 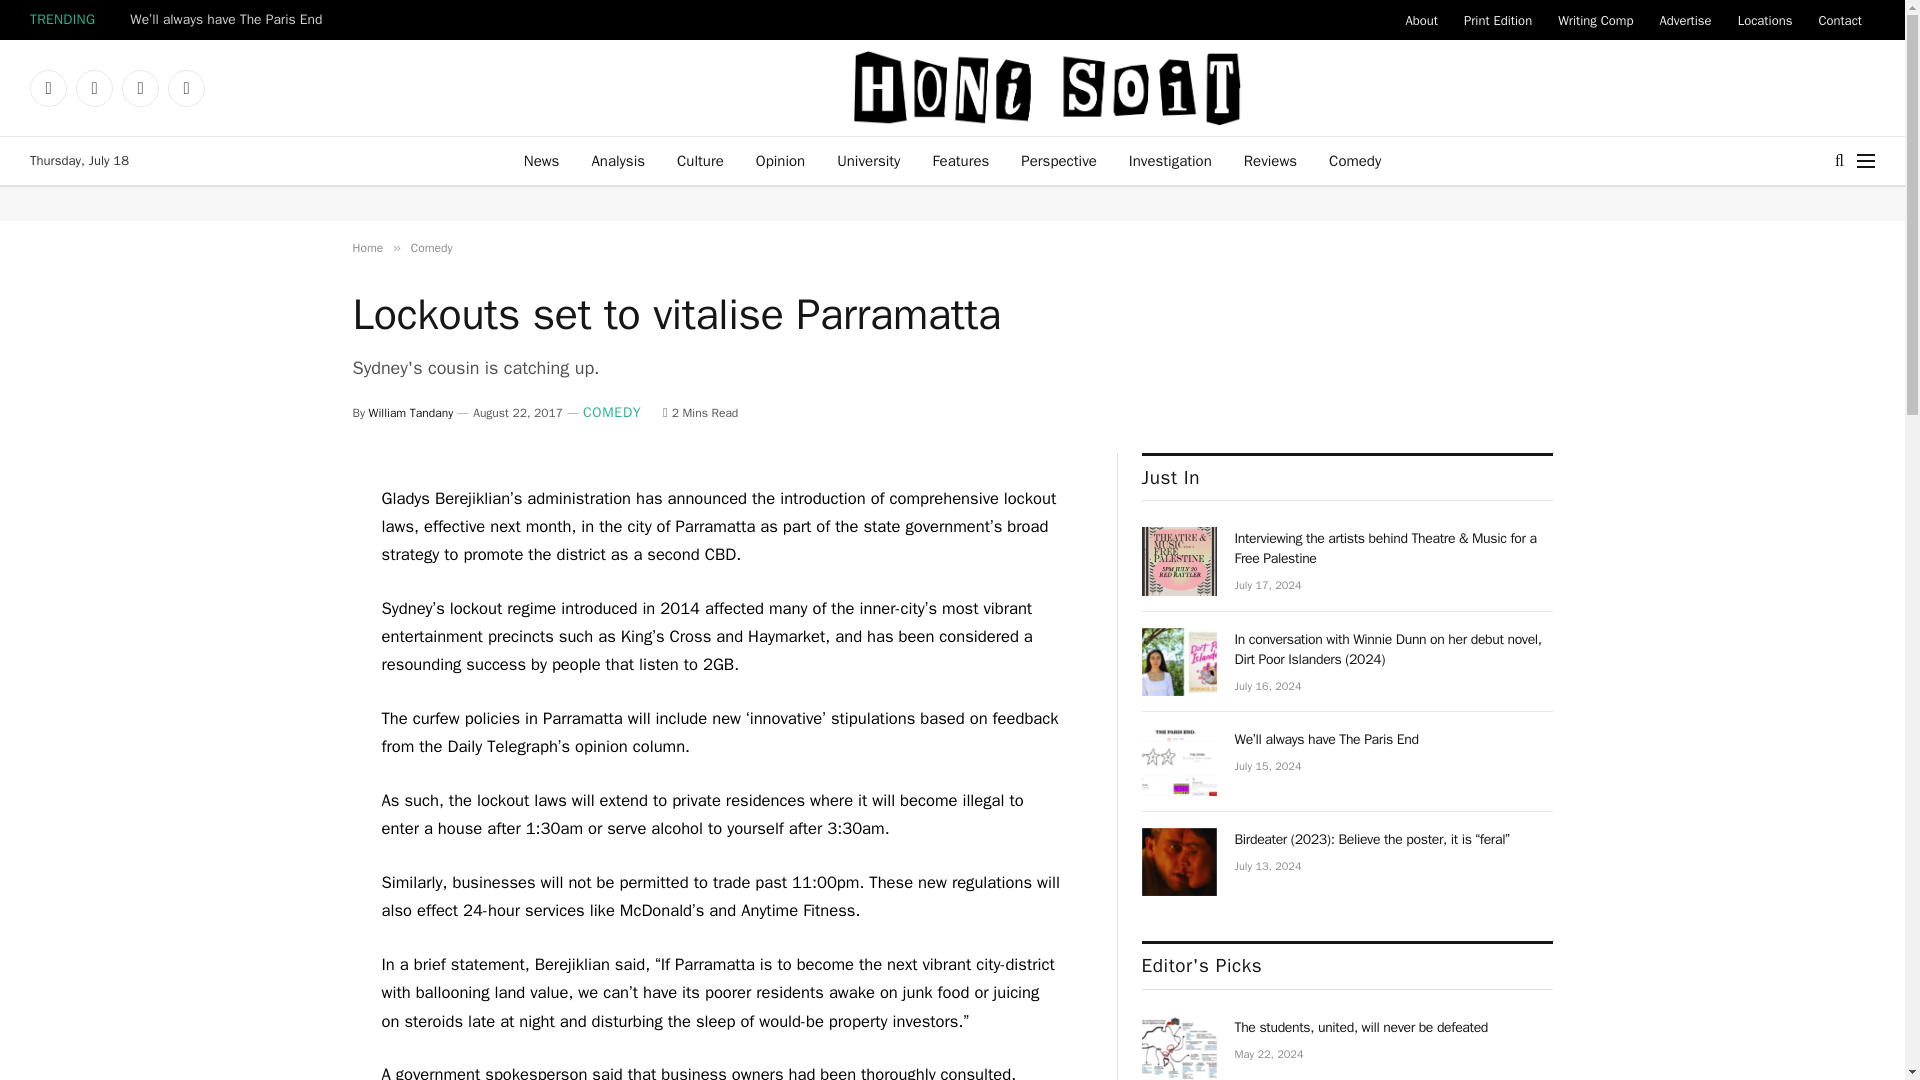 What do you see at coordinates (94, 88) in the screenshot?
I see `Instagram` at bounding box center [94, 88].